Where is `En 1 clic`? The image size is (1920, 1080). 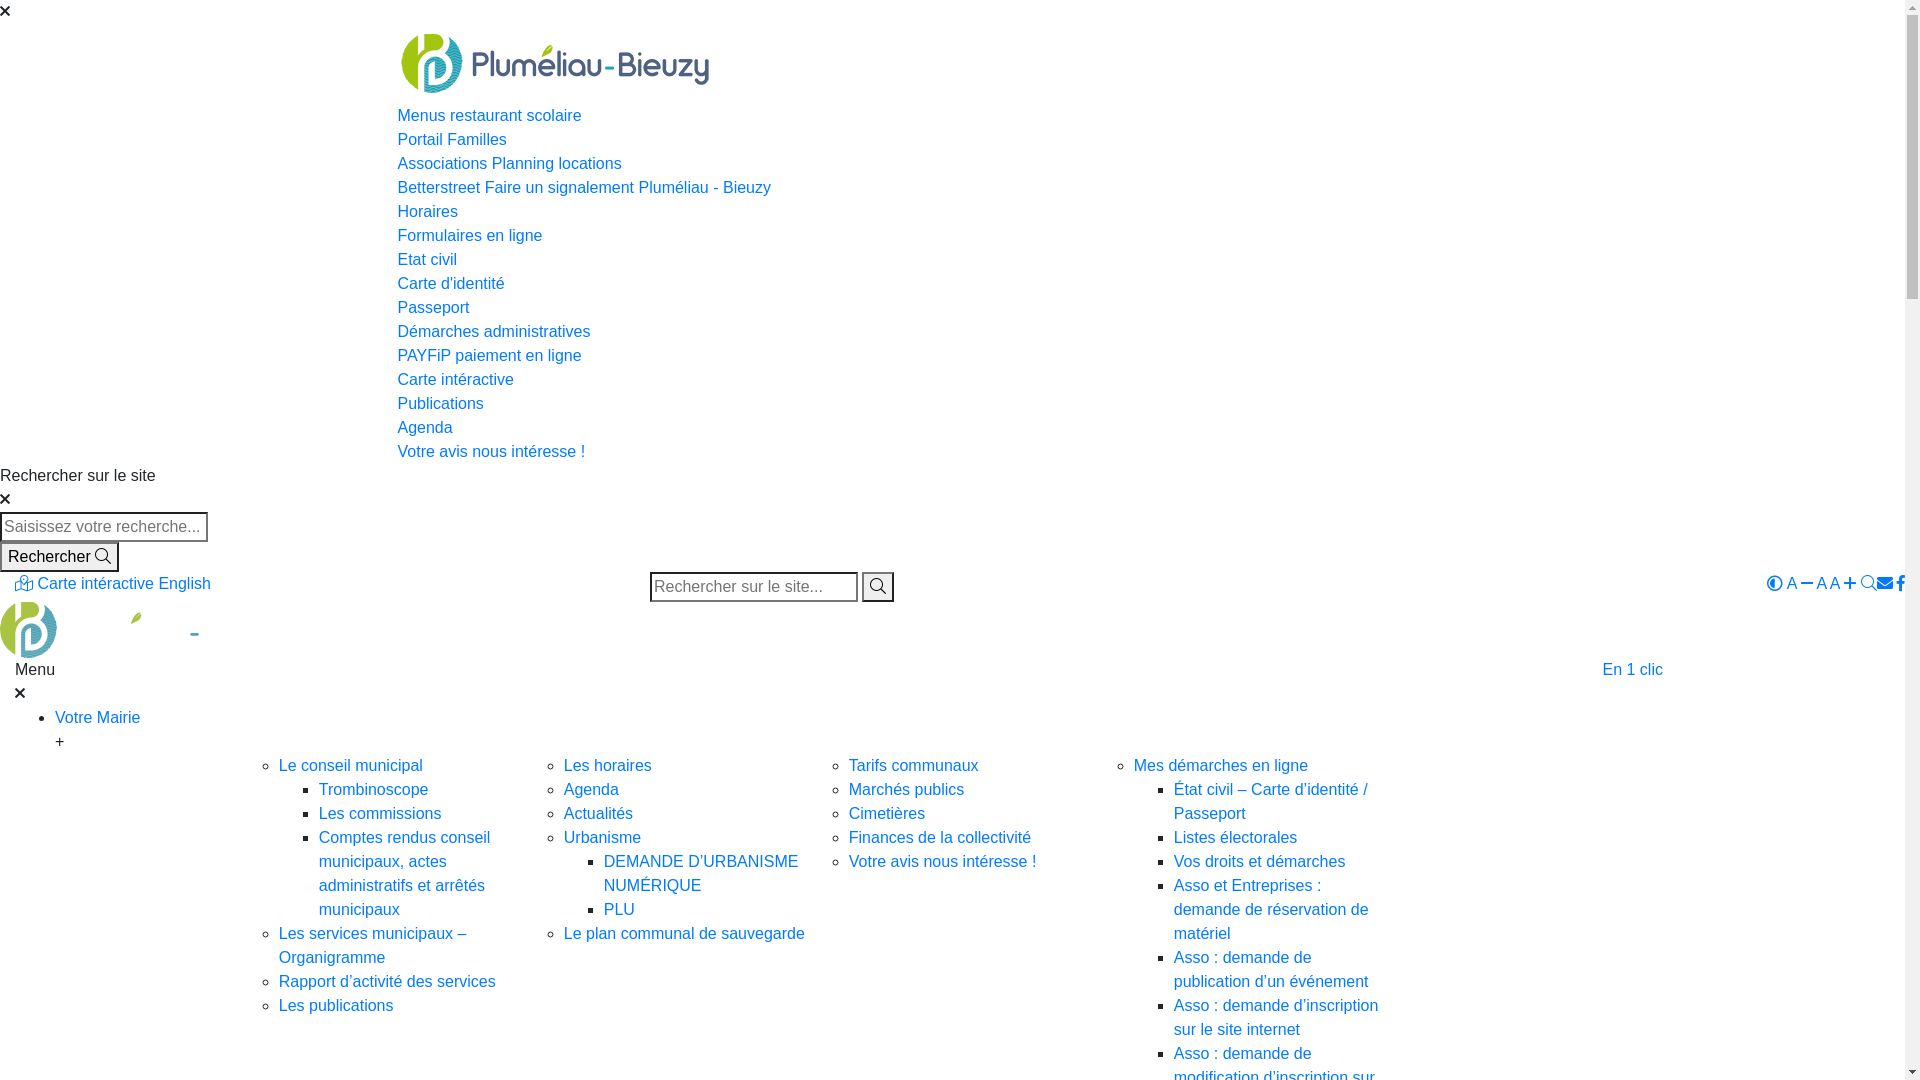 En 1 clic is located at coordinates (1632, 670).